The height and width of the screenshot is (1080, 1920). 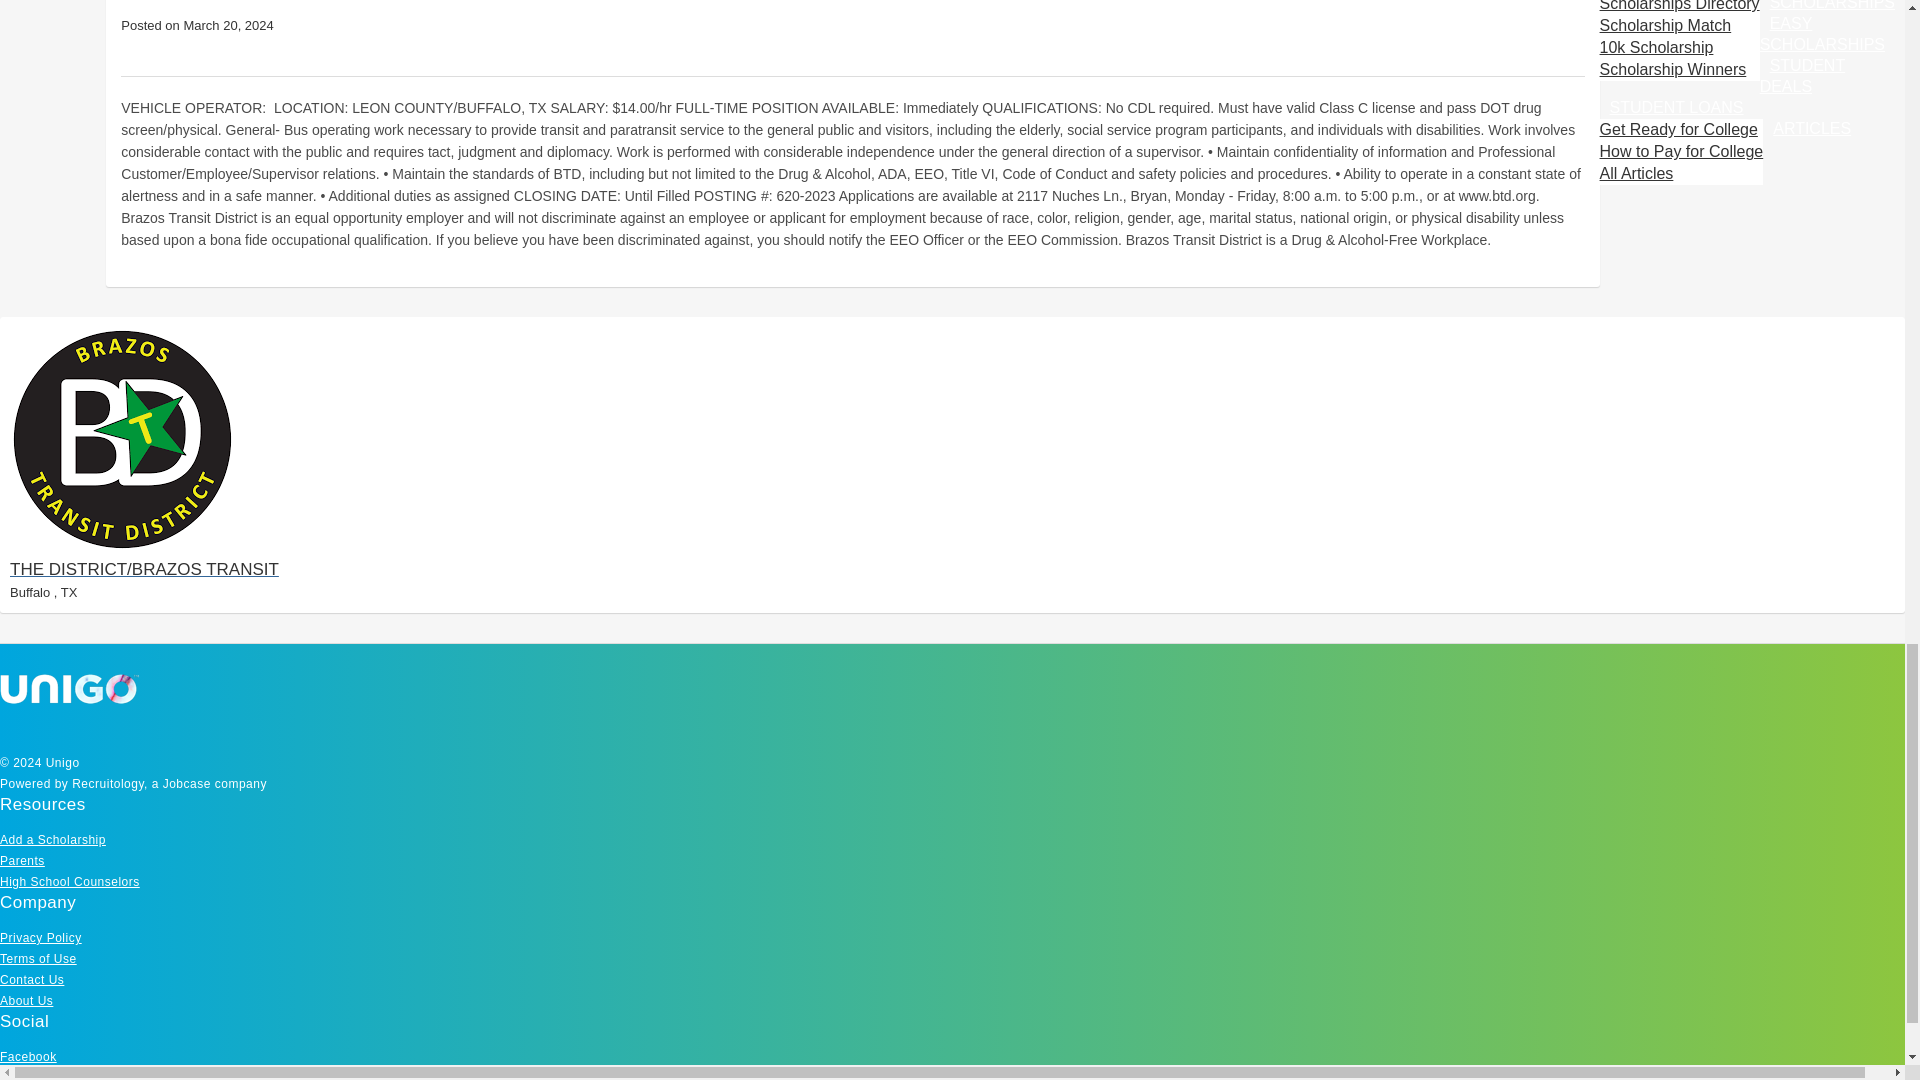 What do you see at coordinates (41, 938) in the screenshot?
I see `Privacy Policy` at bounding box center [41, 938].